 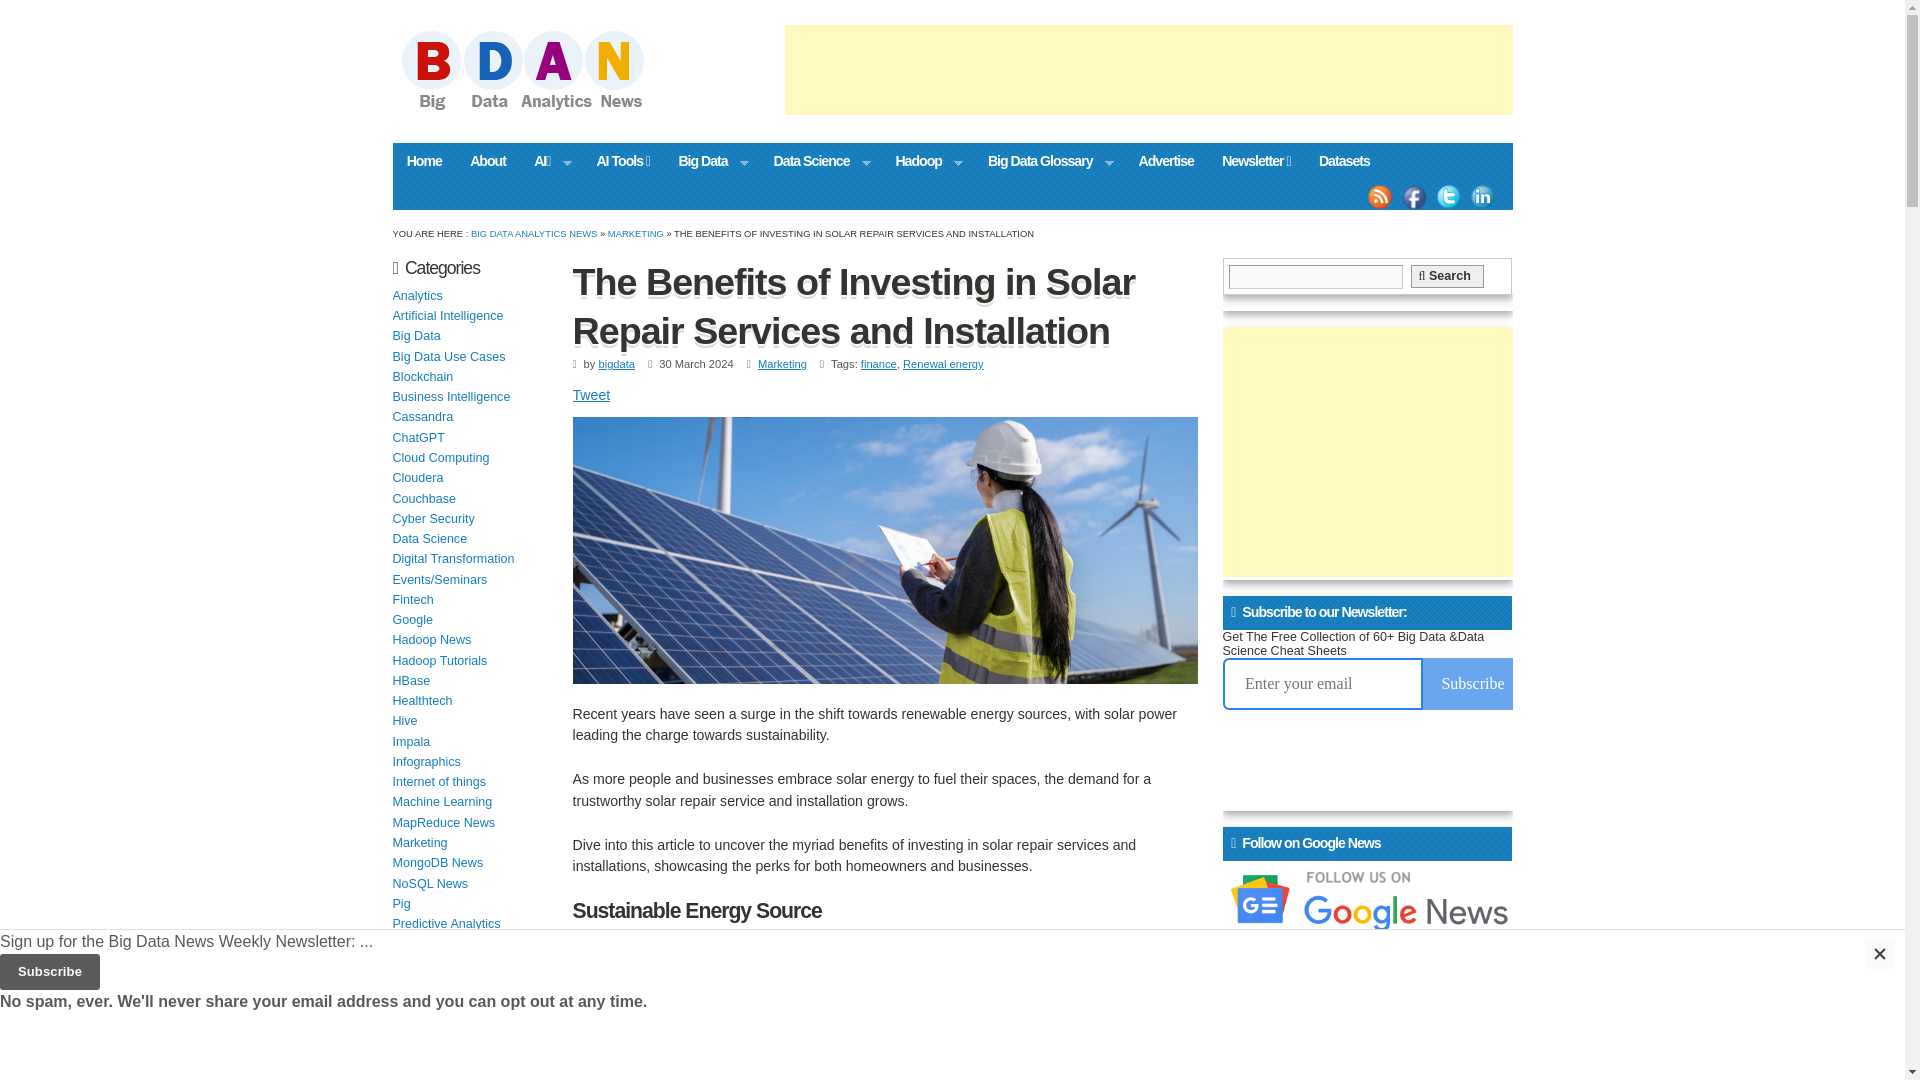 I want to click on Follow us on Twitter, so click(x=1448, y=196).